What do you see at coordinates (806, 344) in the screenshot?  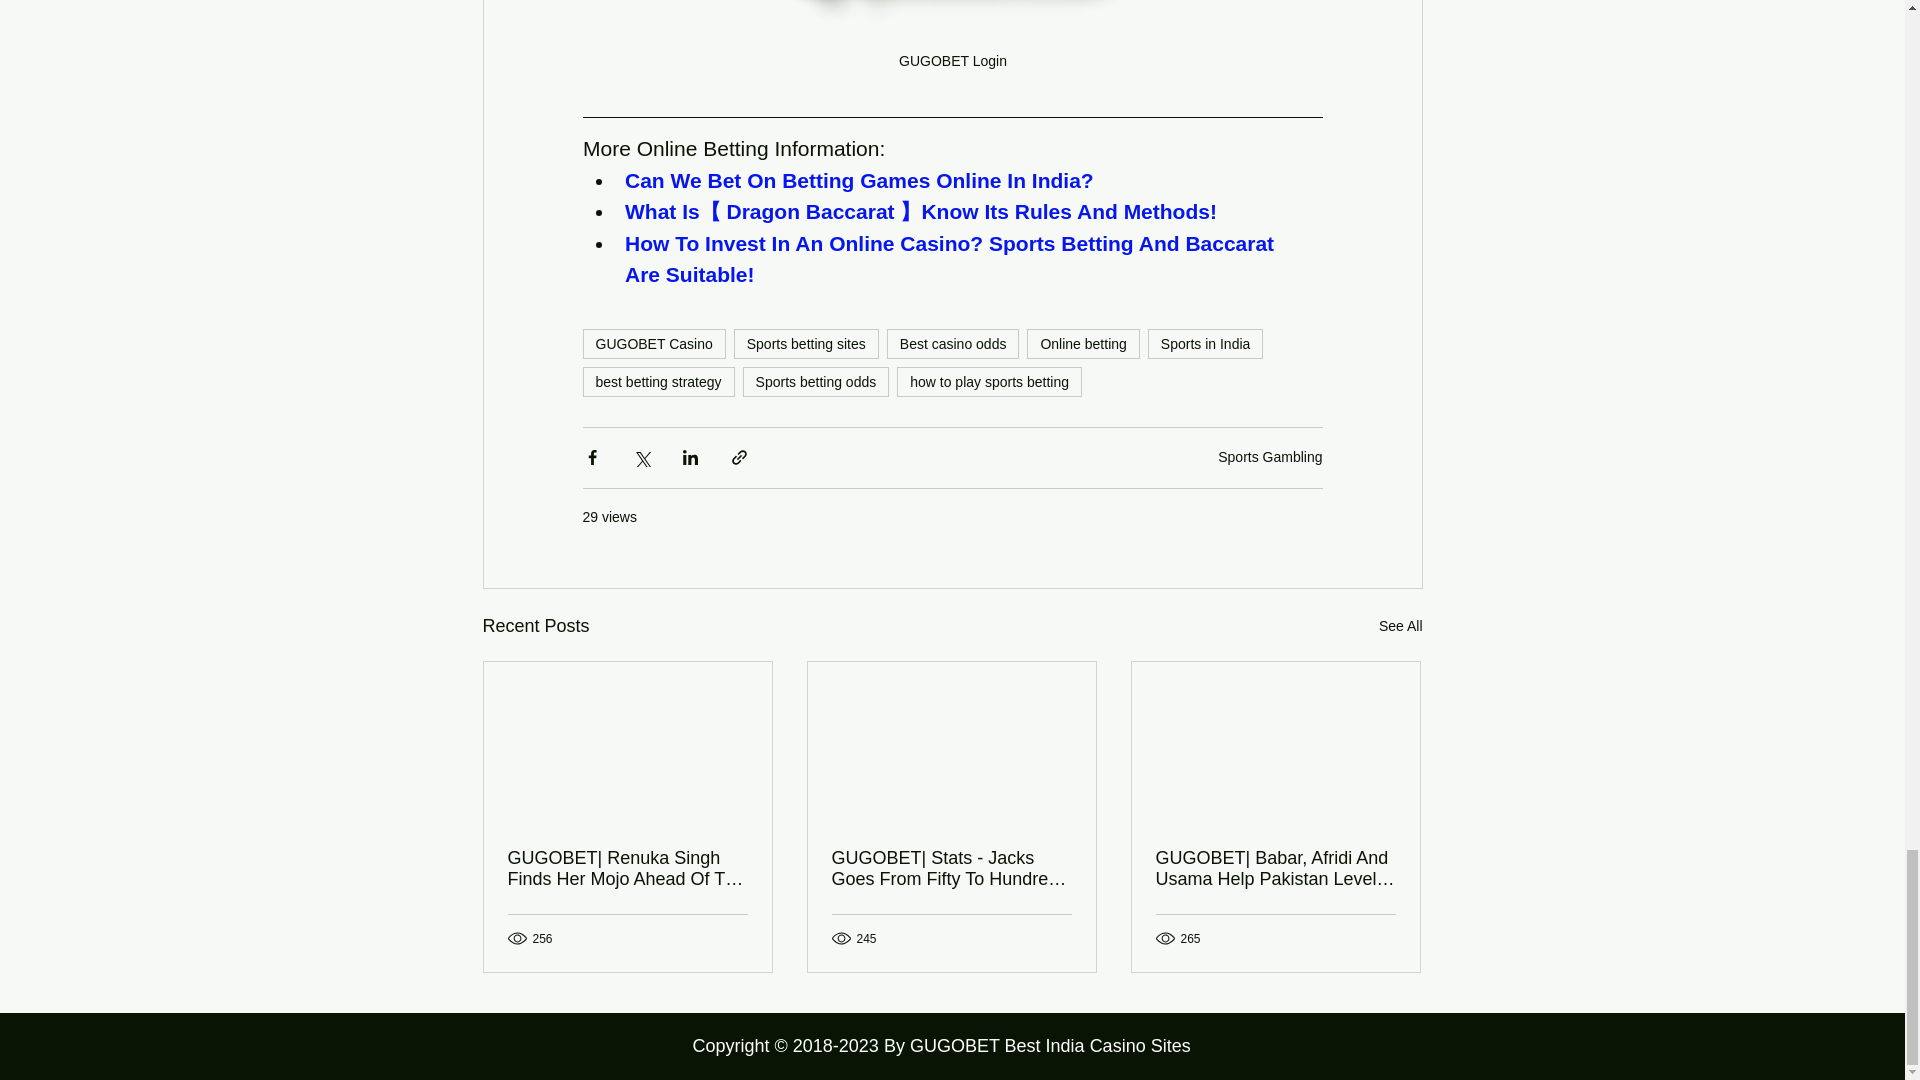 I see `Sports betting sites` at bounding box center [806, 344].